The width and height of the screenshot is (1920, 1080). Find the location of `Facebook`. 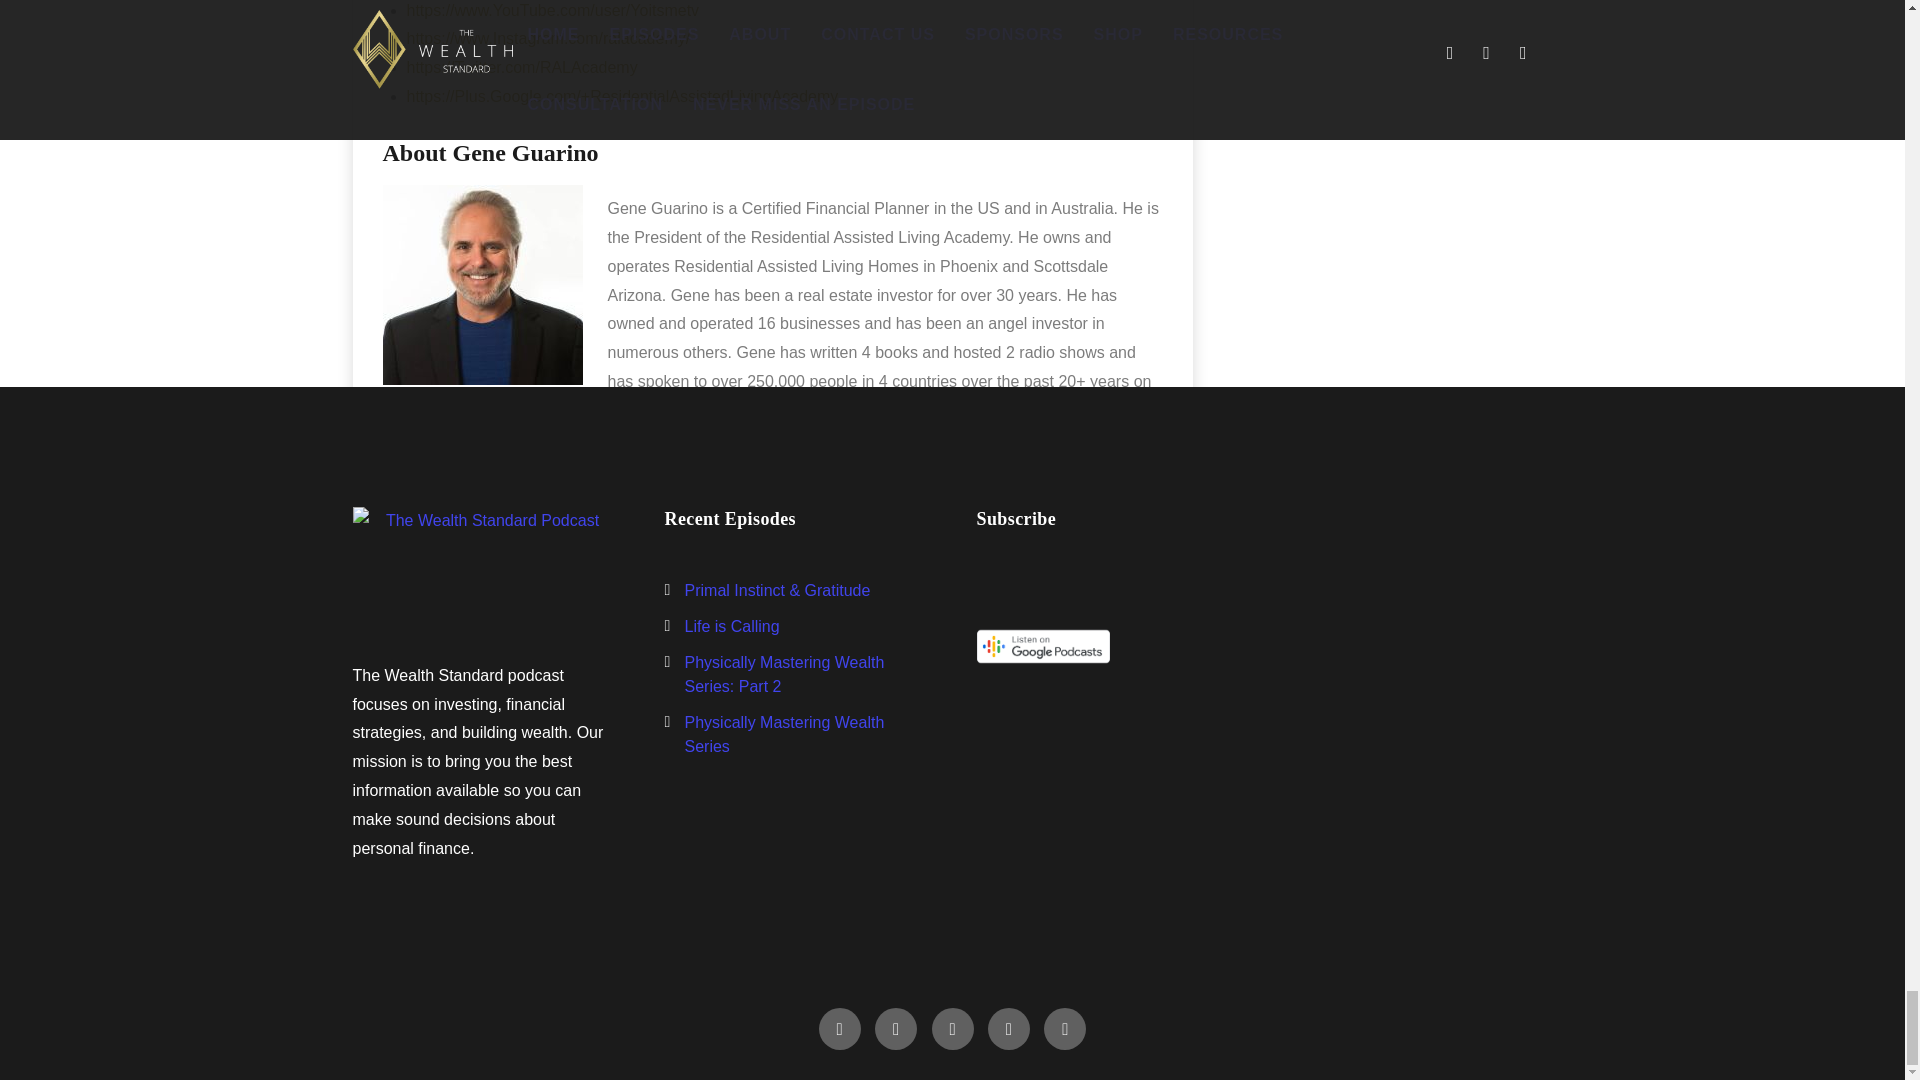

Facebook is located at coordinates (840, 1028).